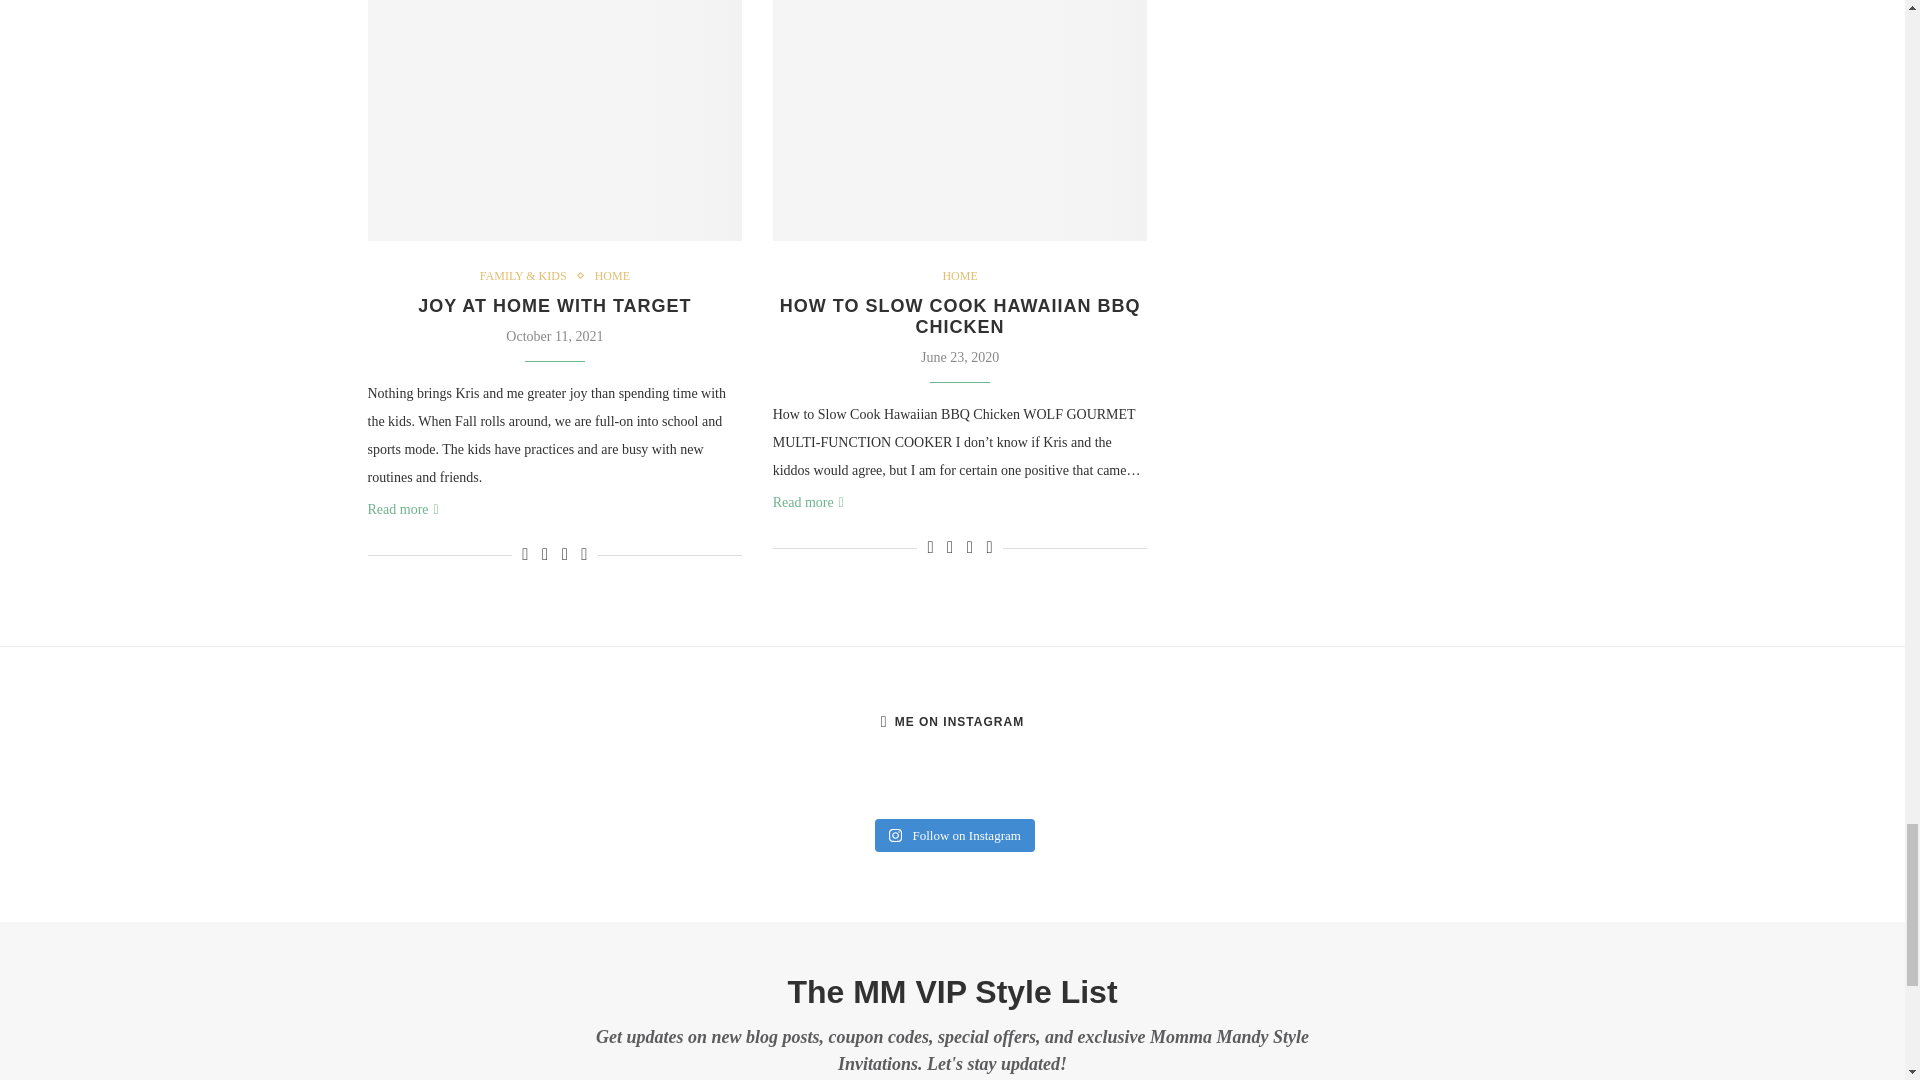  I want to click on Like, so click(930, 548).